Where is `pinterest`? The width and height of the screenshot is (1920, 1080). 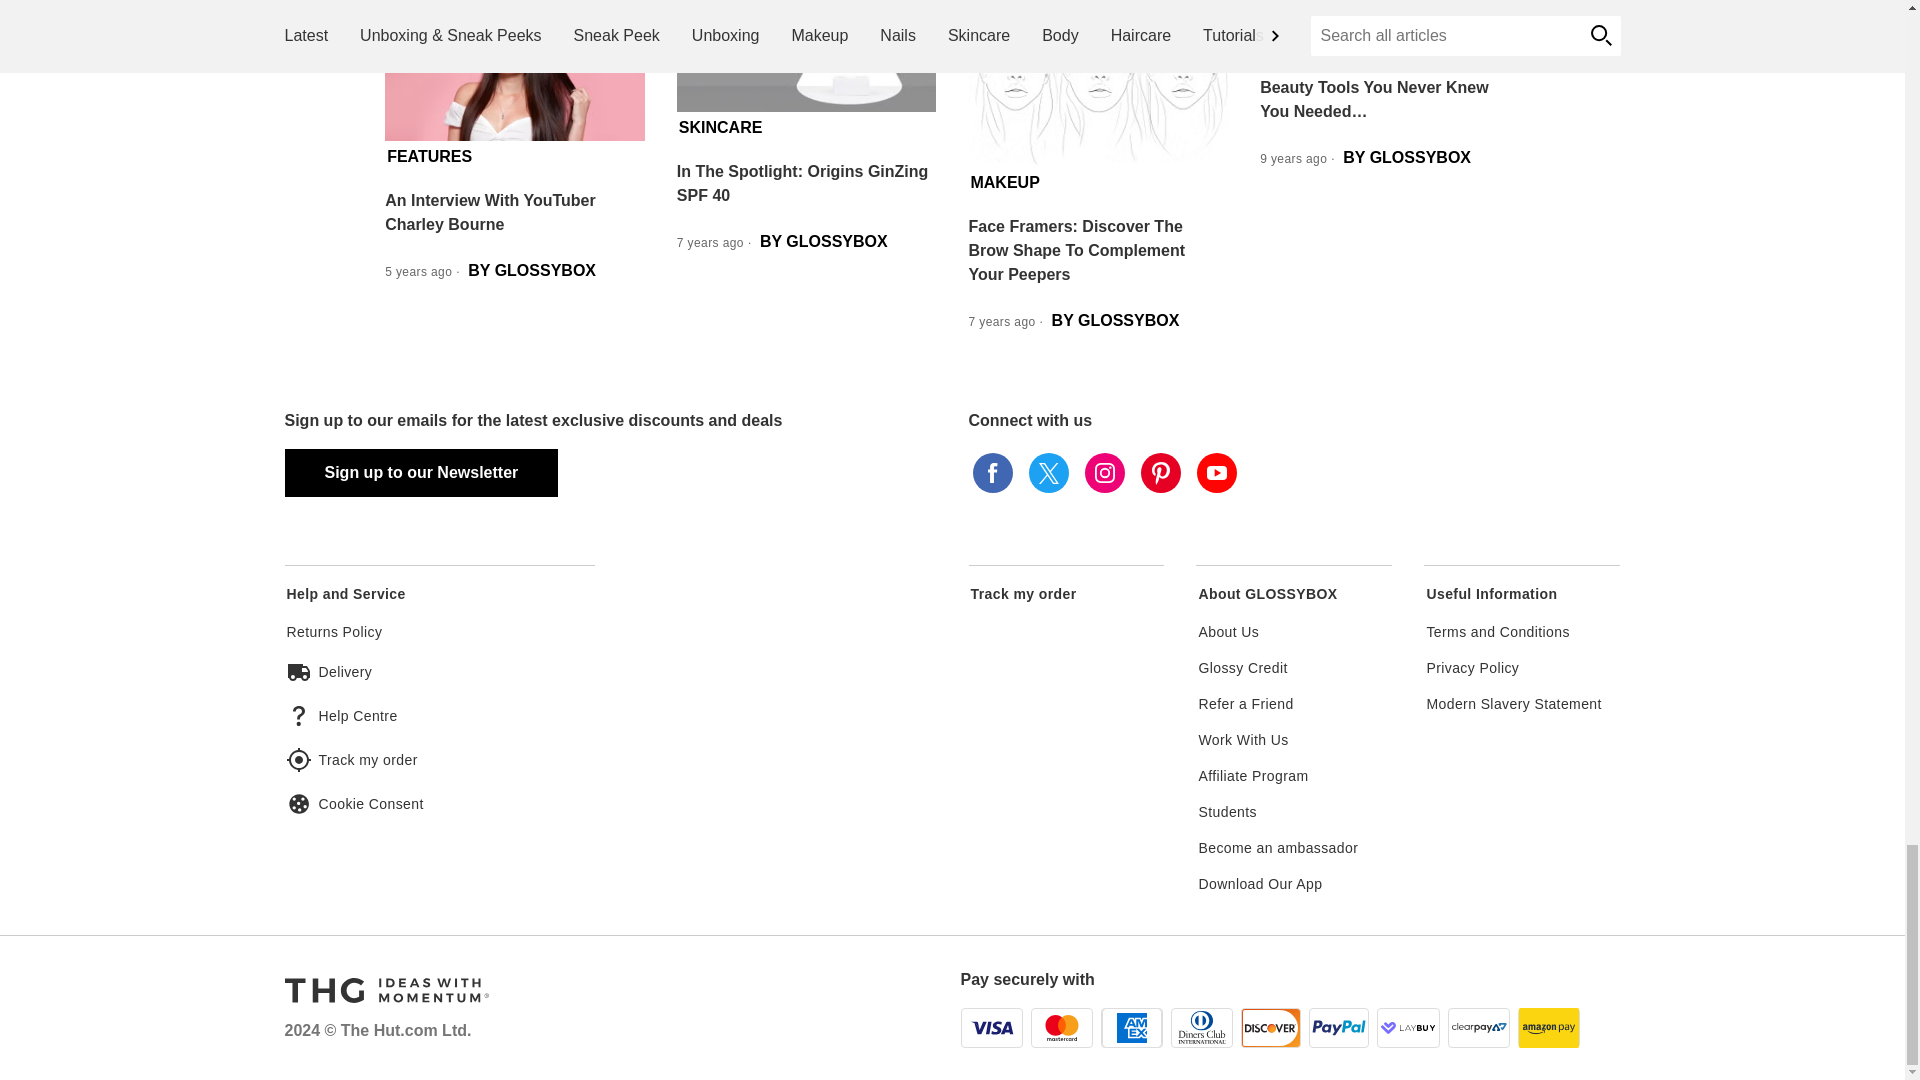 pinterest is located at coordinates (1160, 472).